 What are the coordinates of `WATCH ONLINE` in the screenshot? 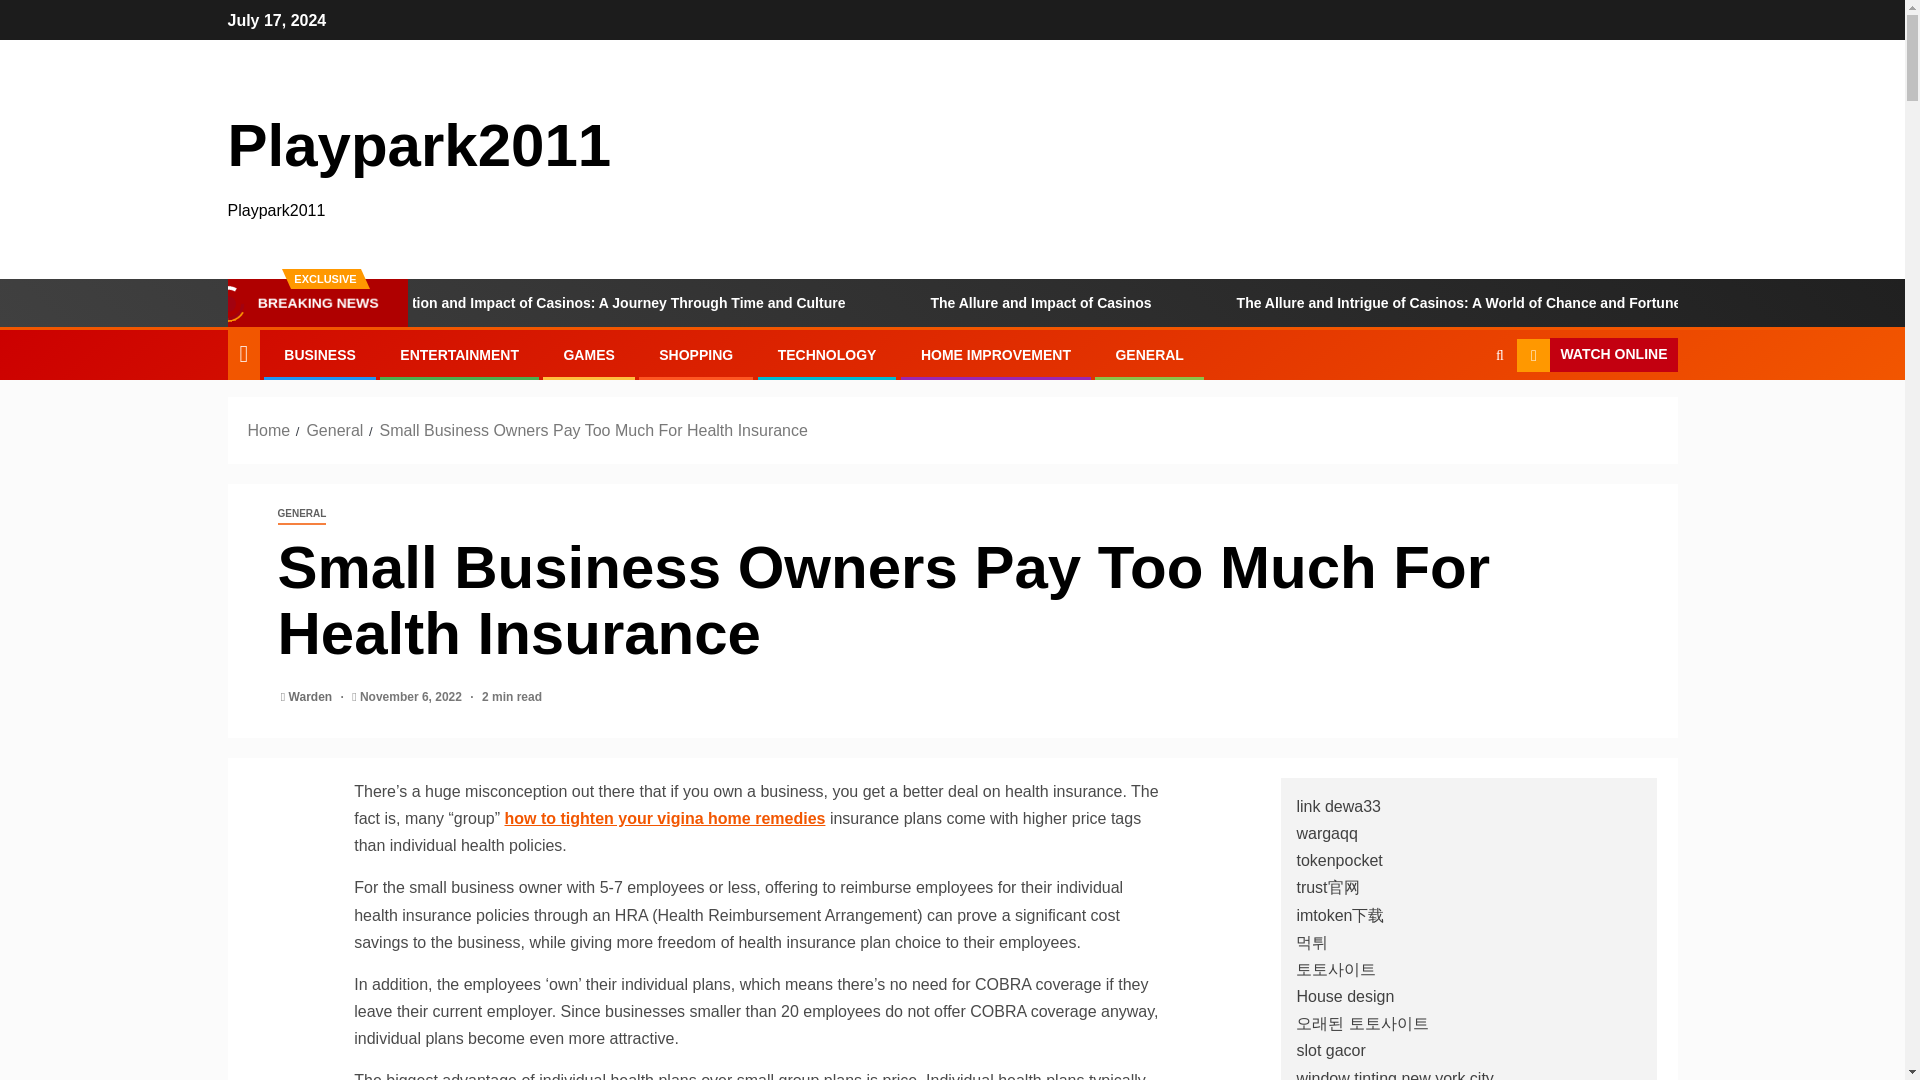 It's located at (1596, 354).